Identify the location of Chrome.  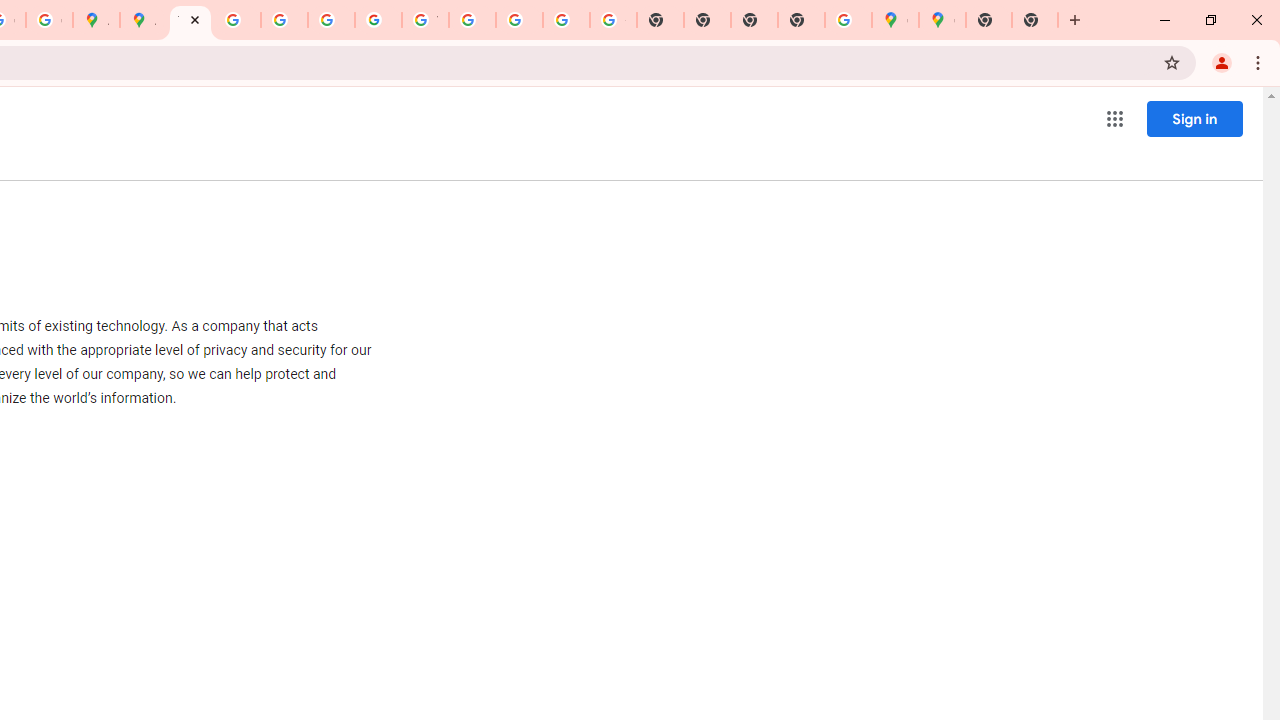
(1260, 62).